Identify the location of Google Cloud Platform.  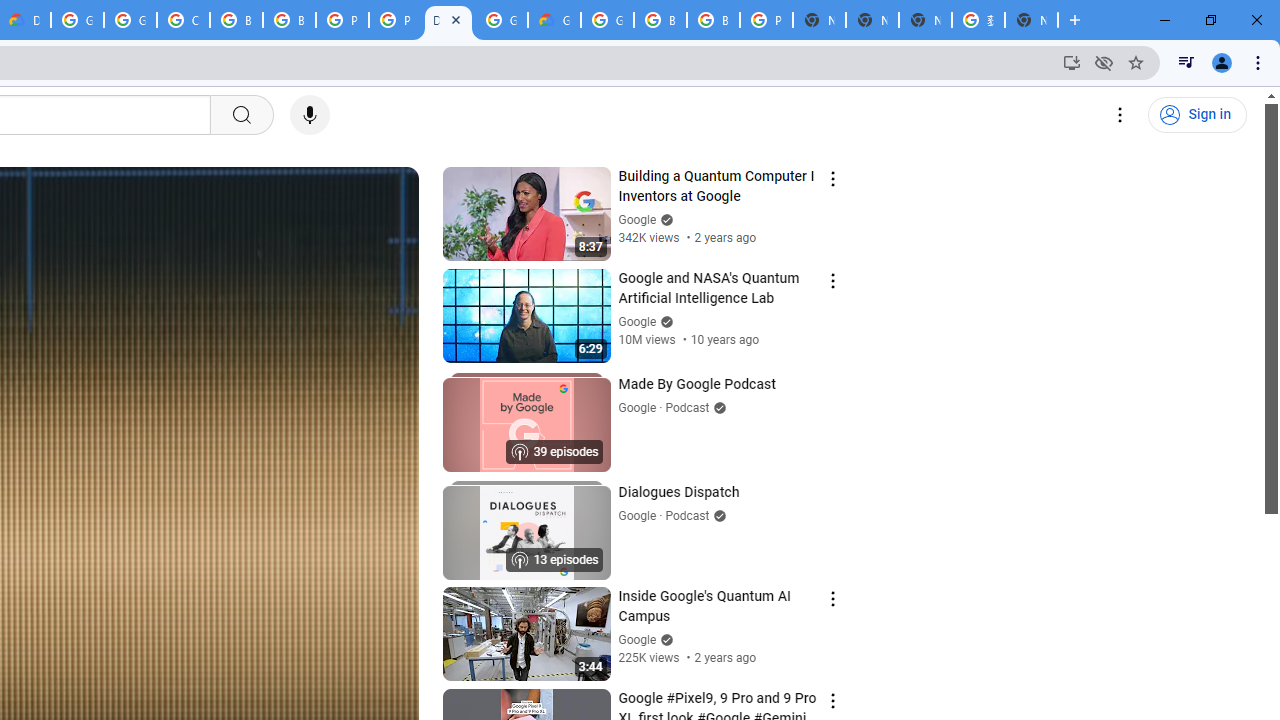
(501, 20).